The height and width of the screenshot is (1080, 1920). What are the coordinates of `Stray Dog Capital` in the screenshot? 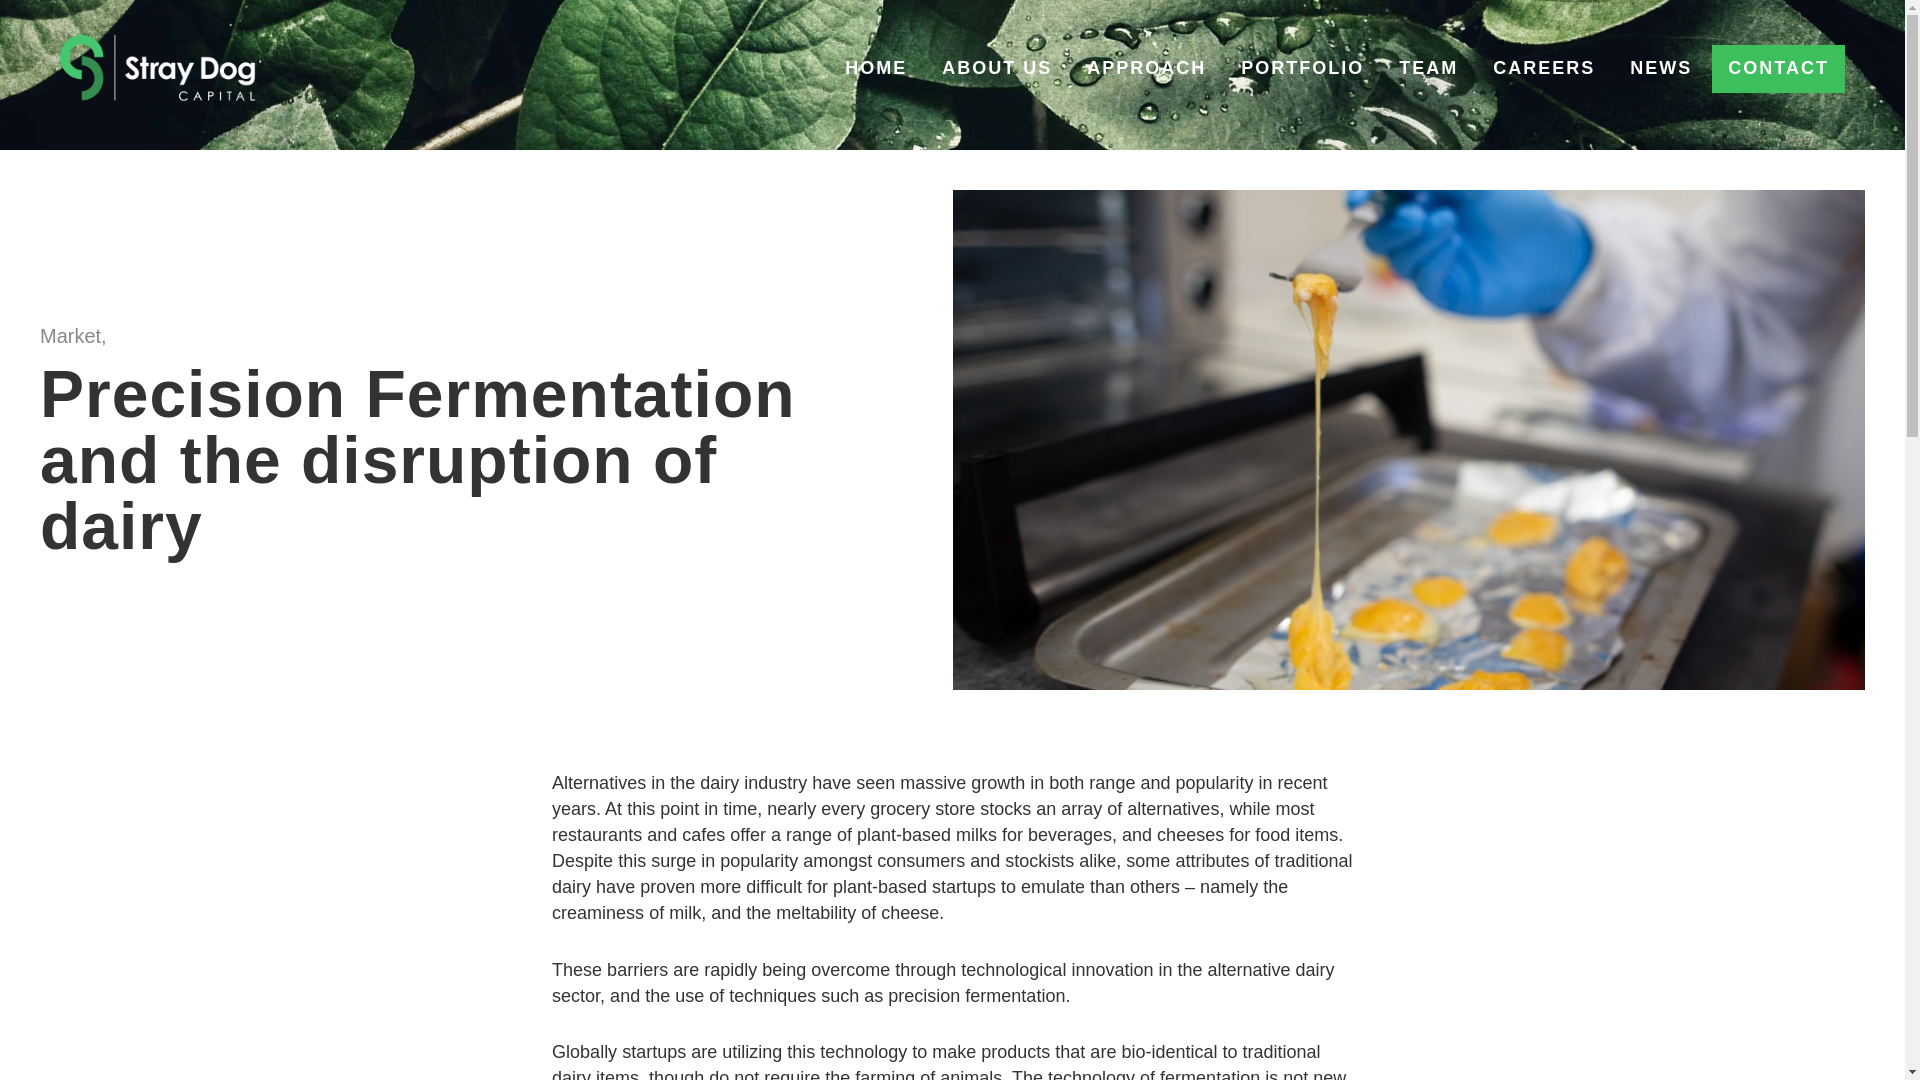 It's located at (92, 64).